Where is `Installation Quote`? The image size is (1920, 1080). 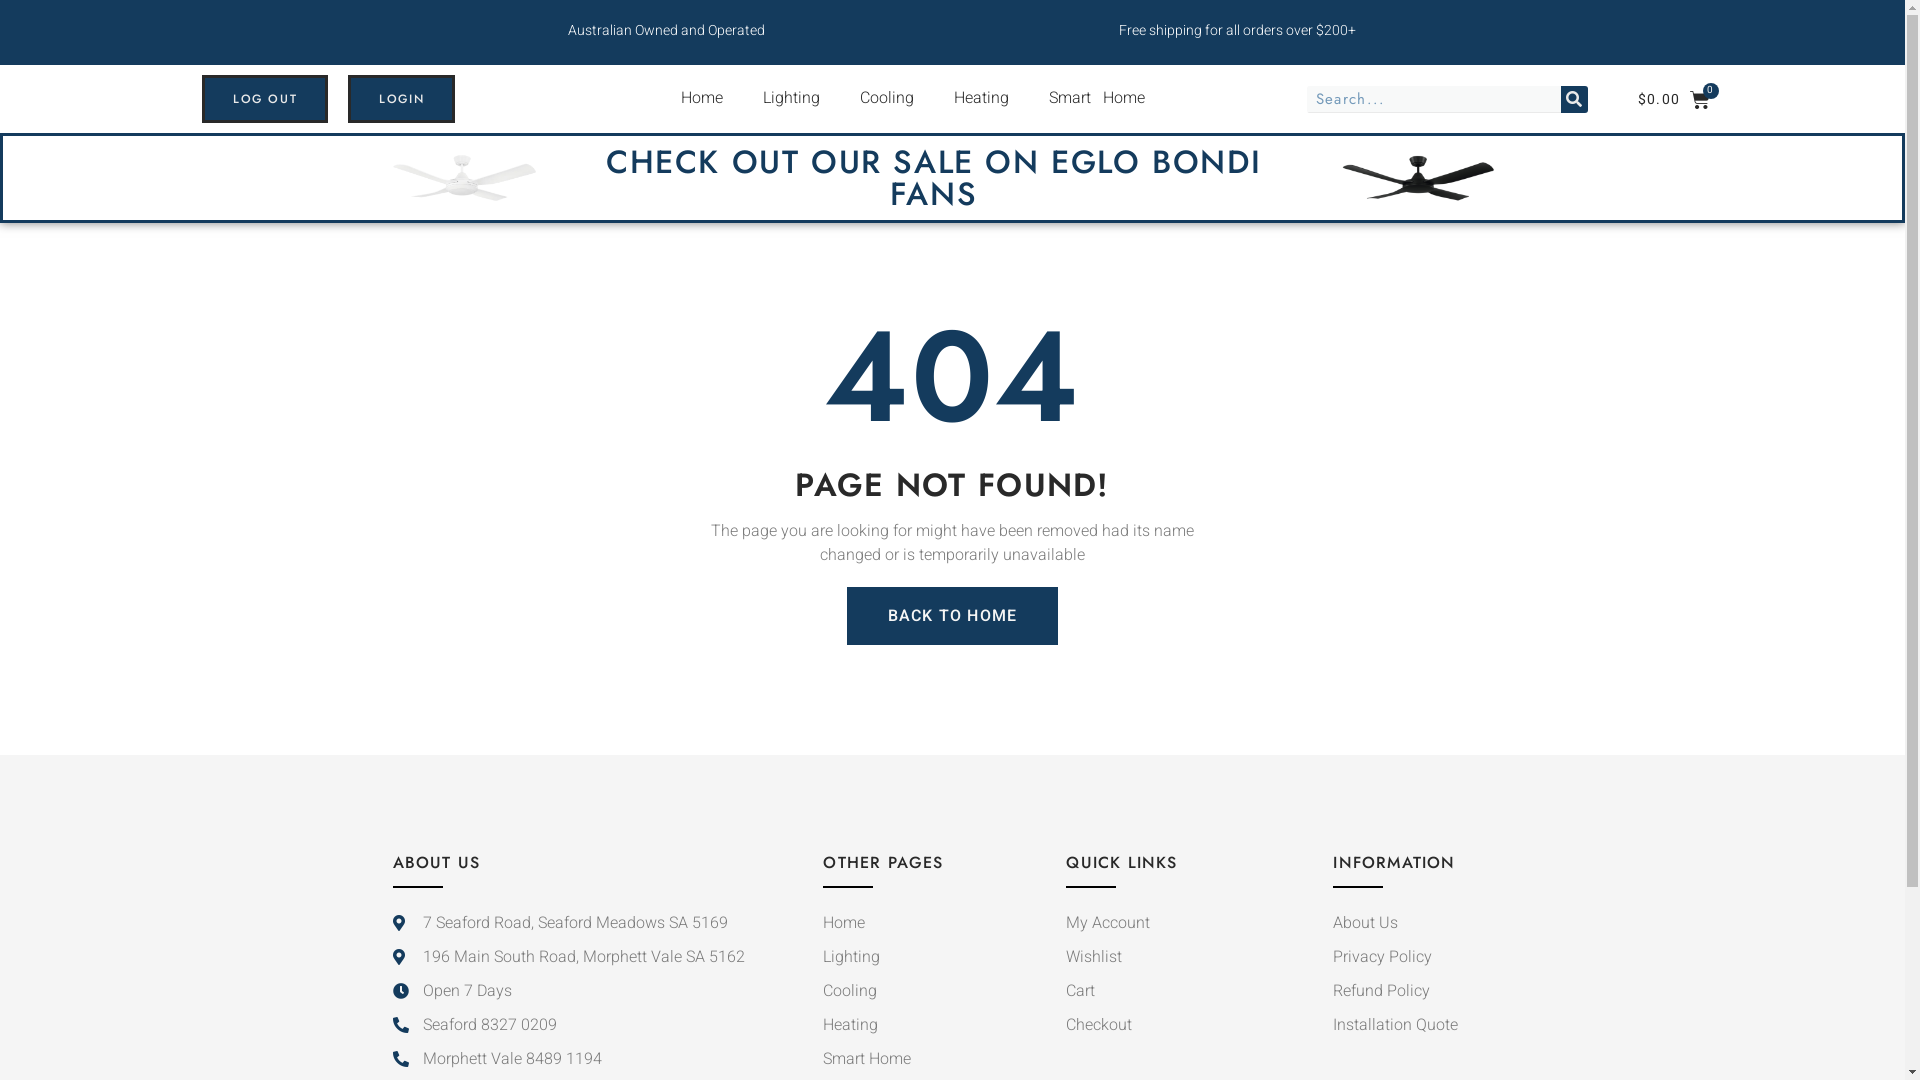
Installation Quote is located at coordinates (1422, 1025).